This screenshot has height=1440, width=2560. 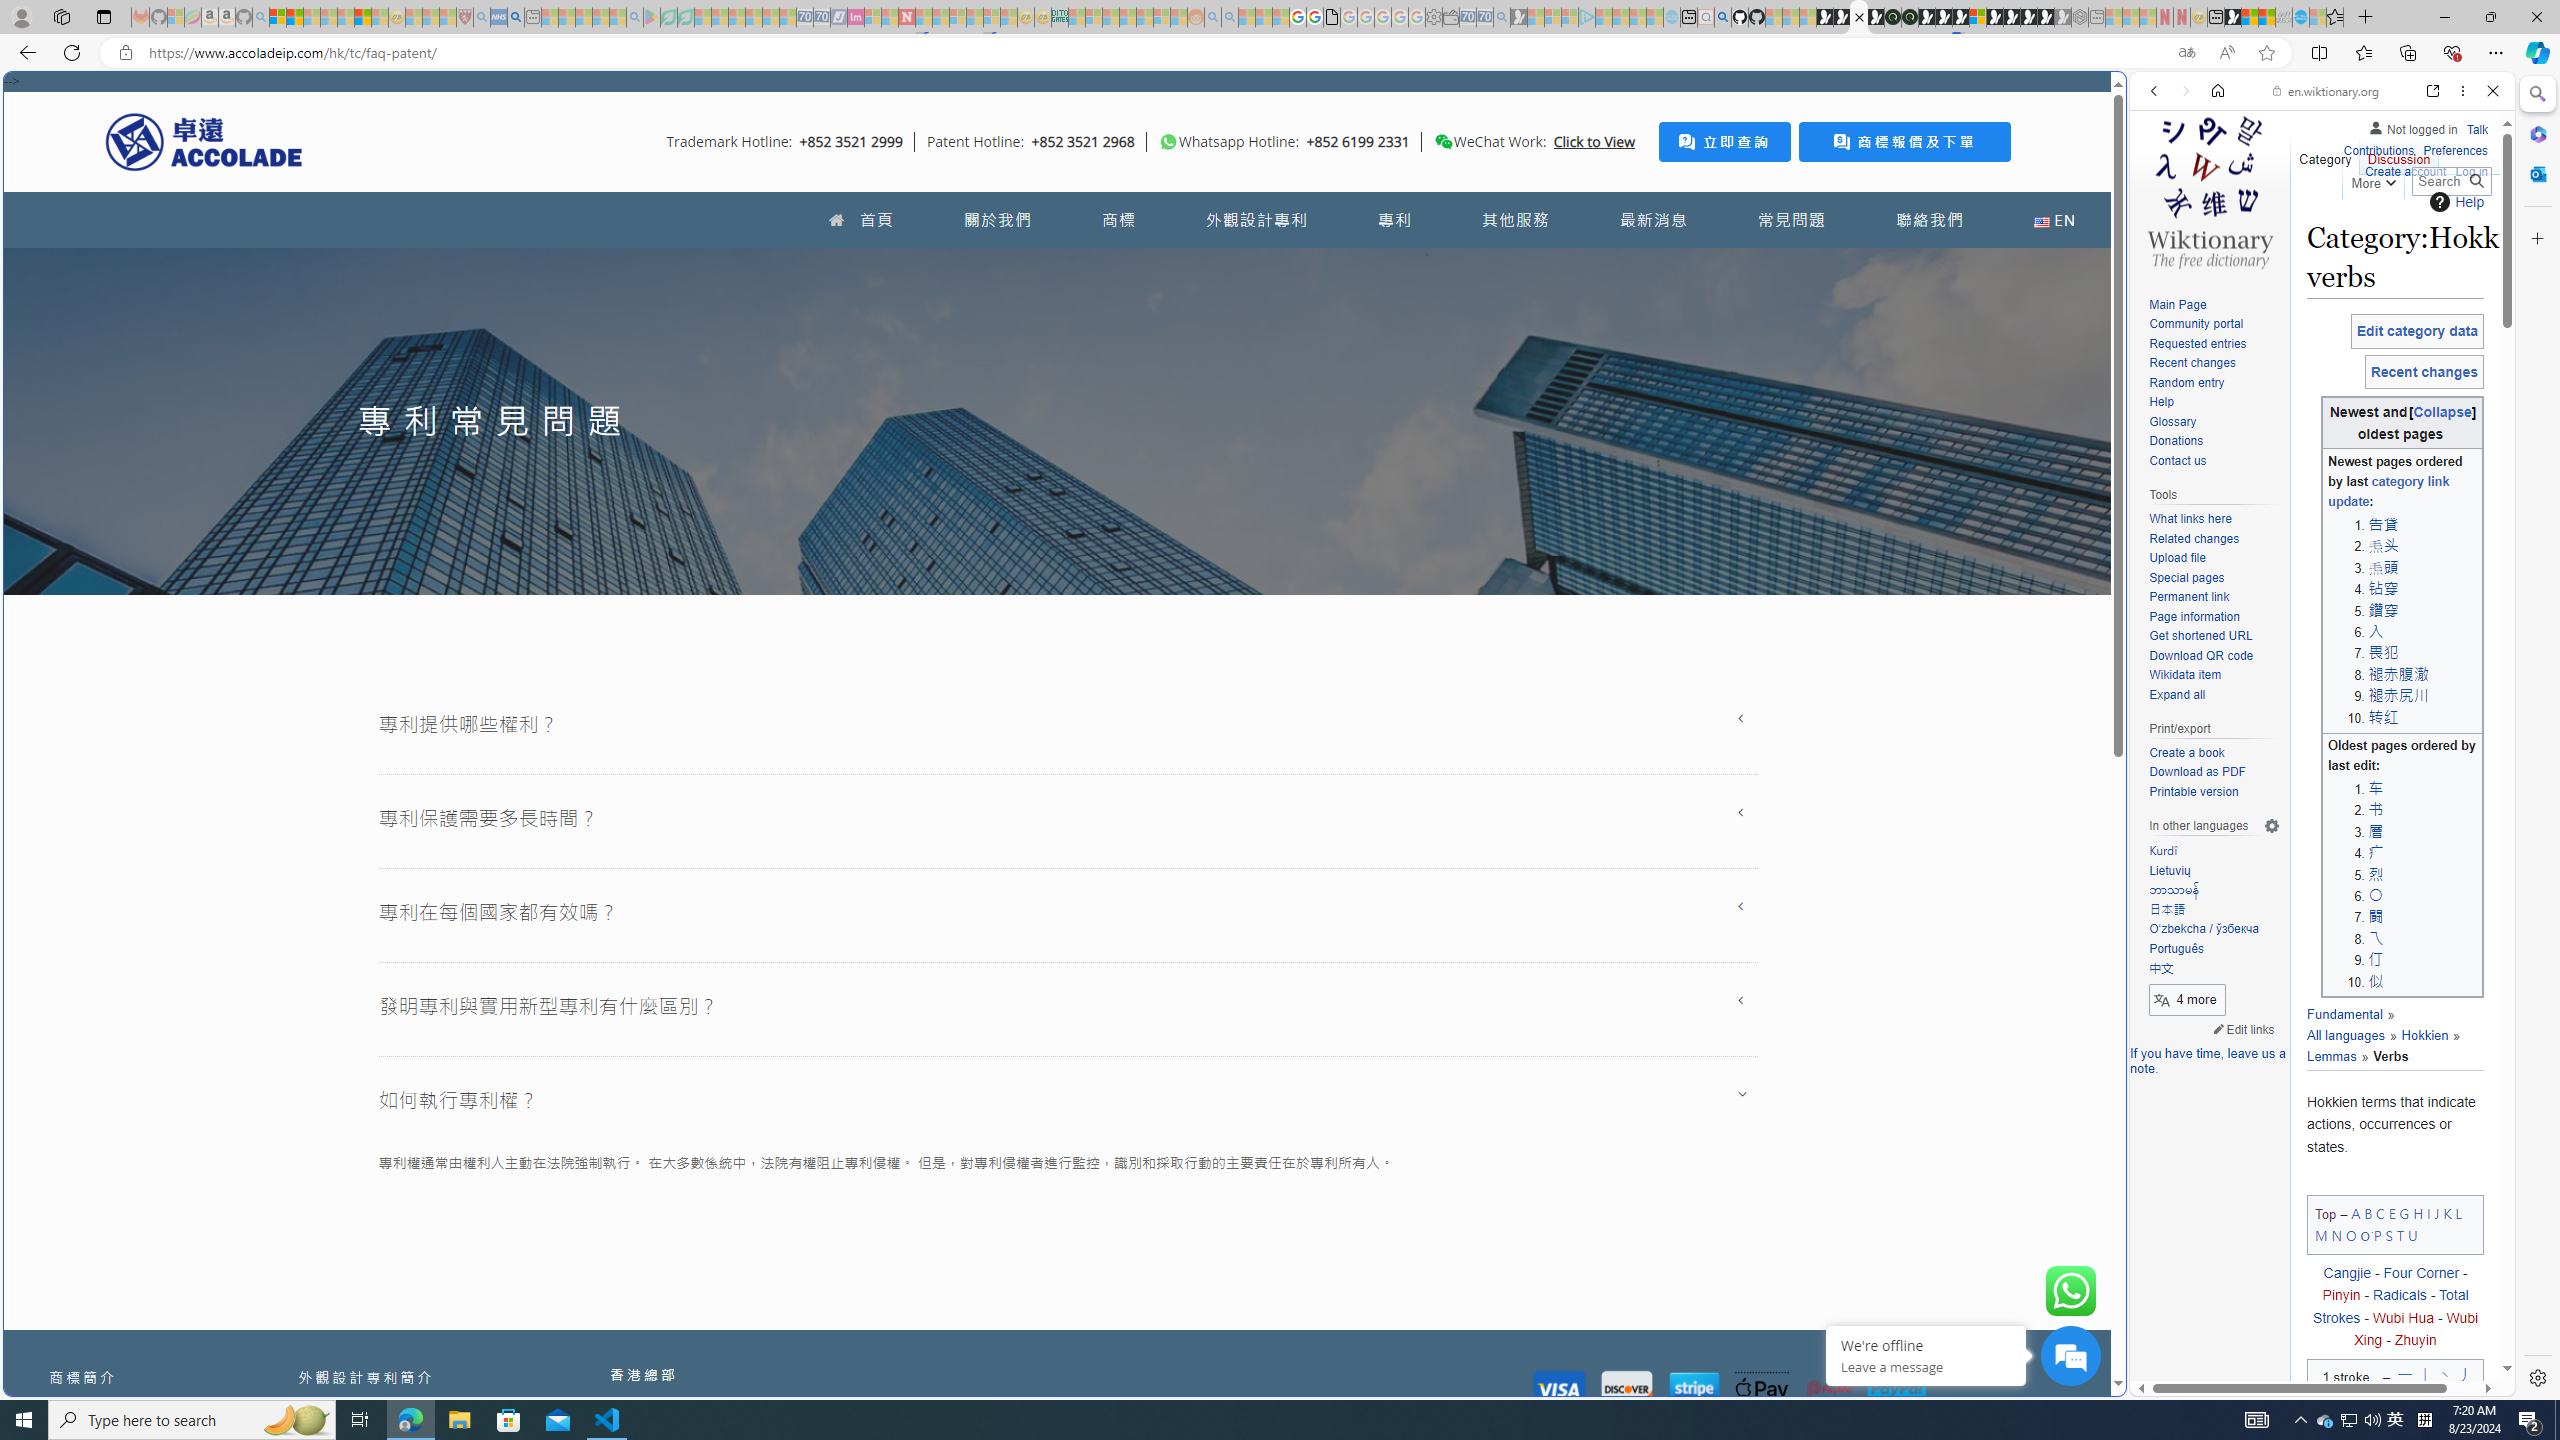 What do you see at coordinates (2188, 597) in the screenshot?
I see `Permanent link` at bounding box center [2188, 597].